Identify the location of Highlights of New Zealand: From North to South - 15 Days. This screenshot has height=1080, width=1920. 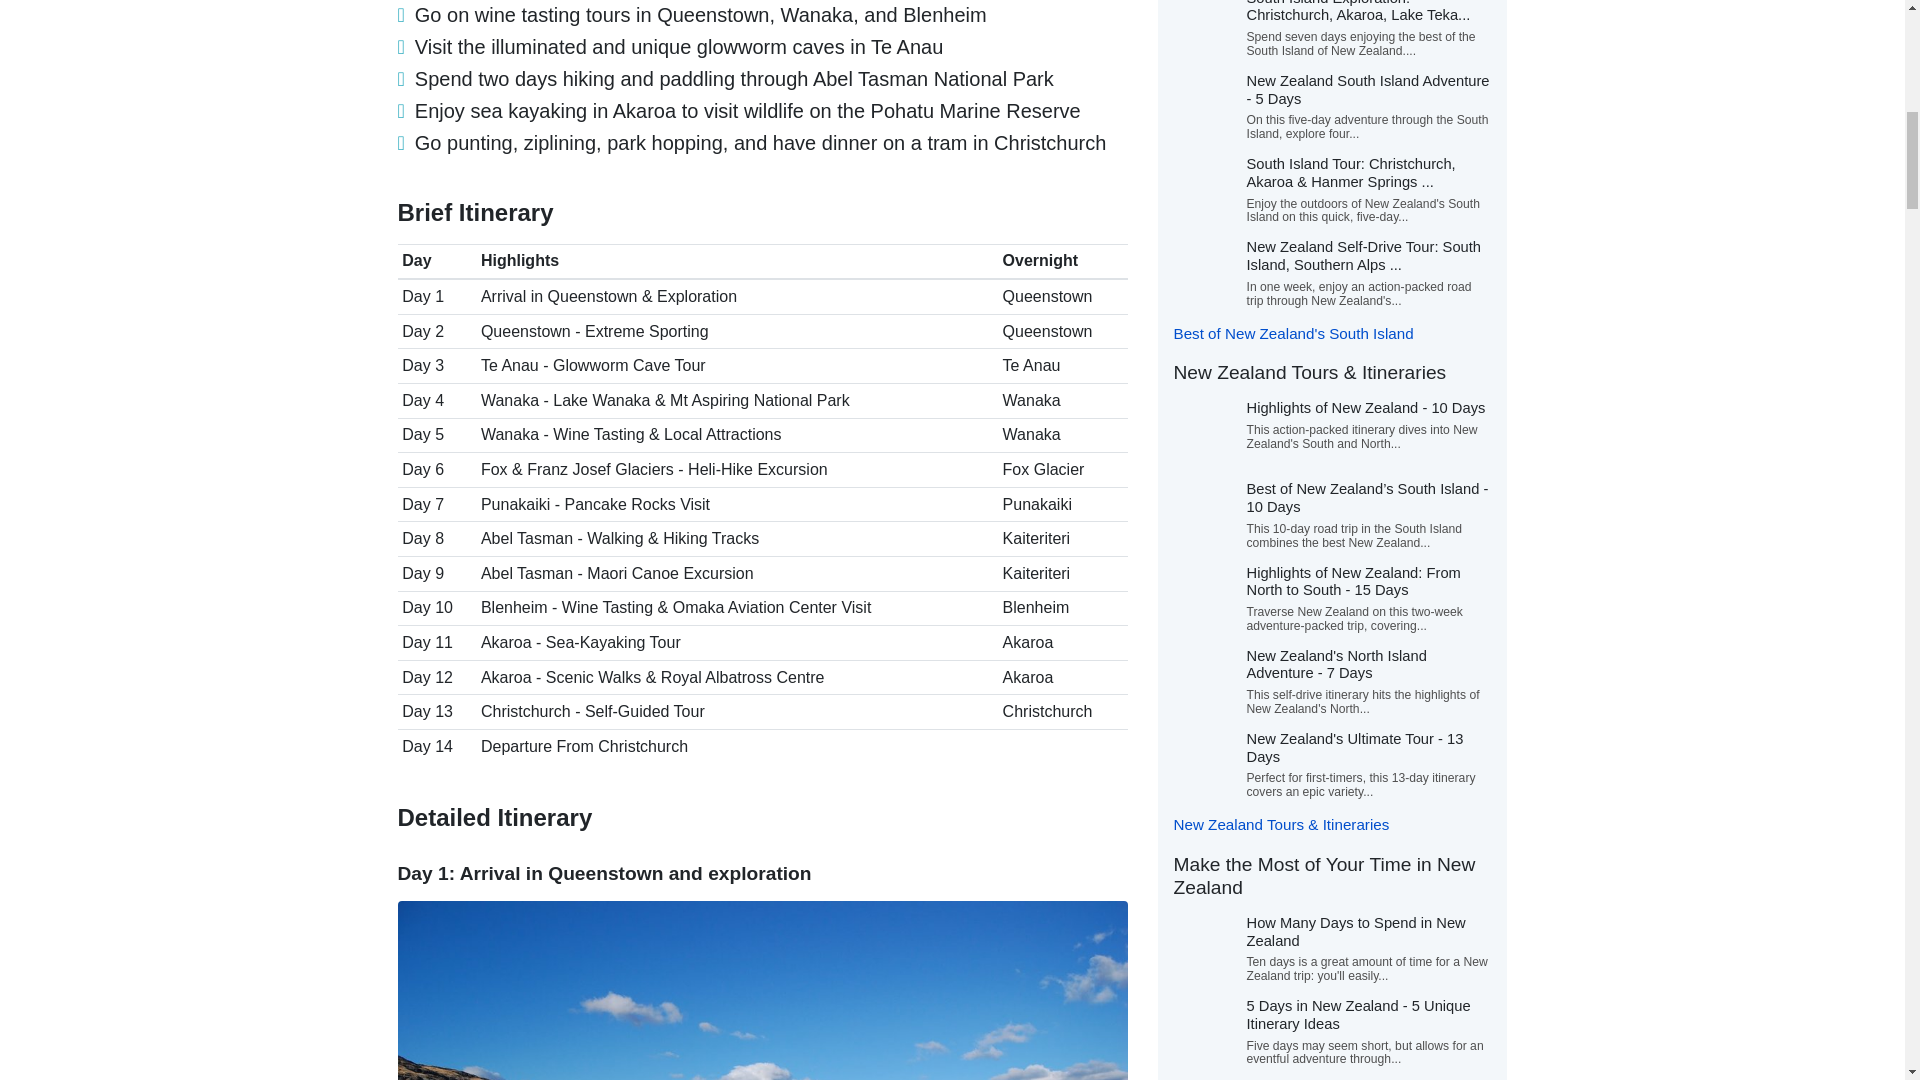
(1352, 582).